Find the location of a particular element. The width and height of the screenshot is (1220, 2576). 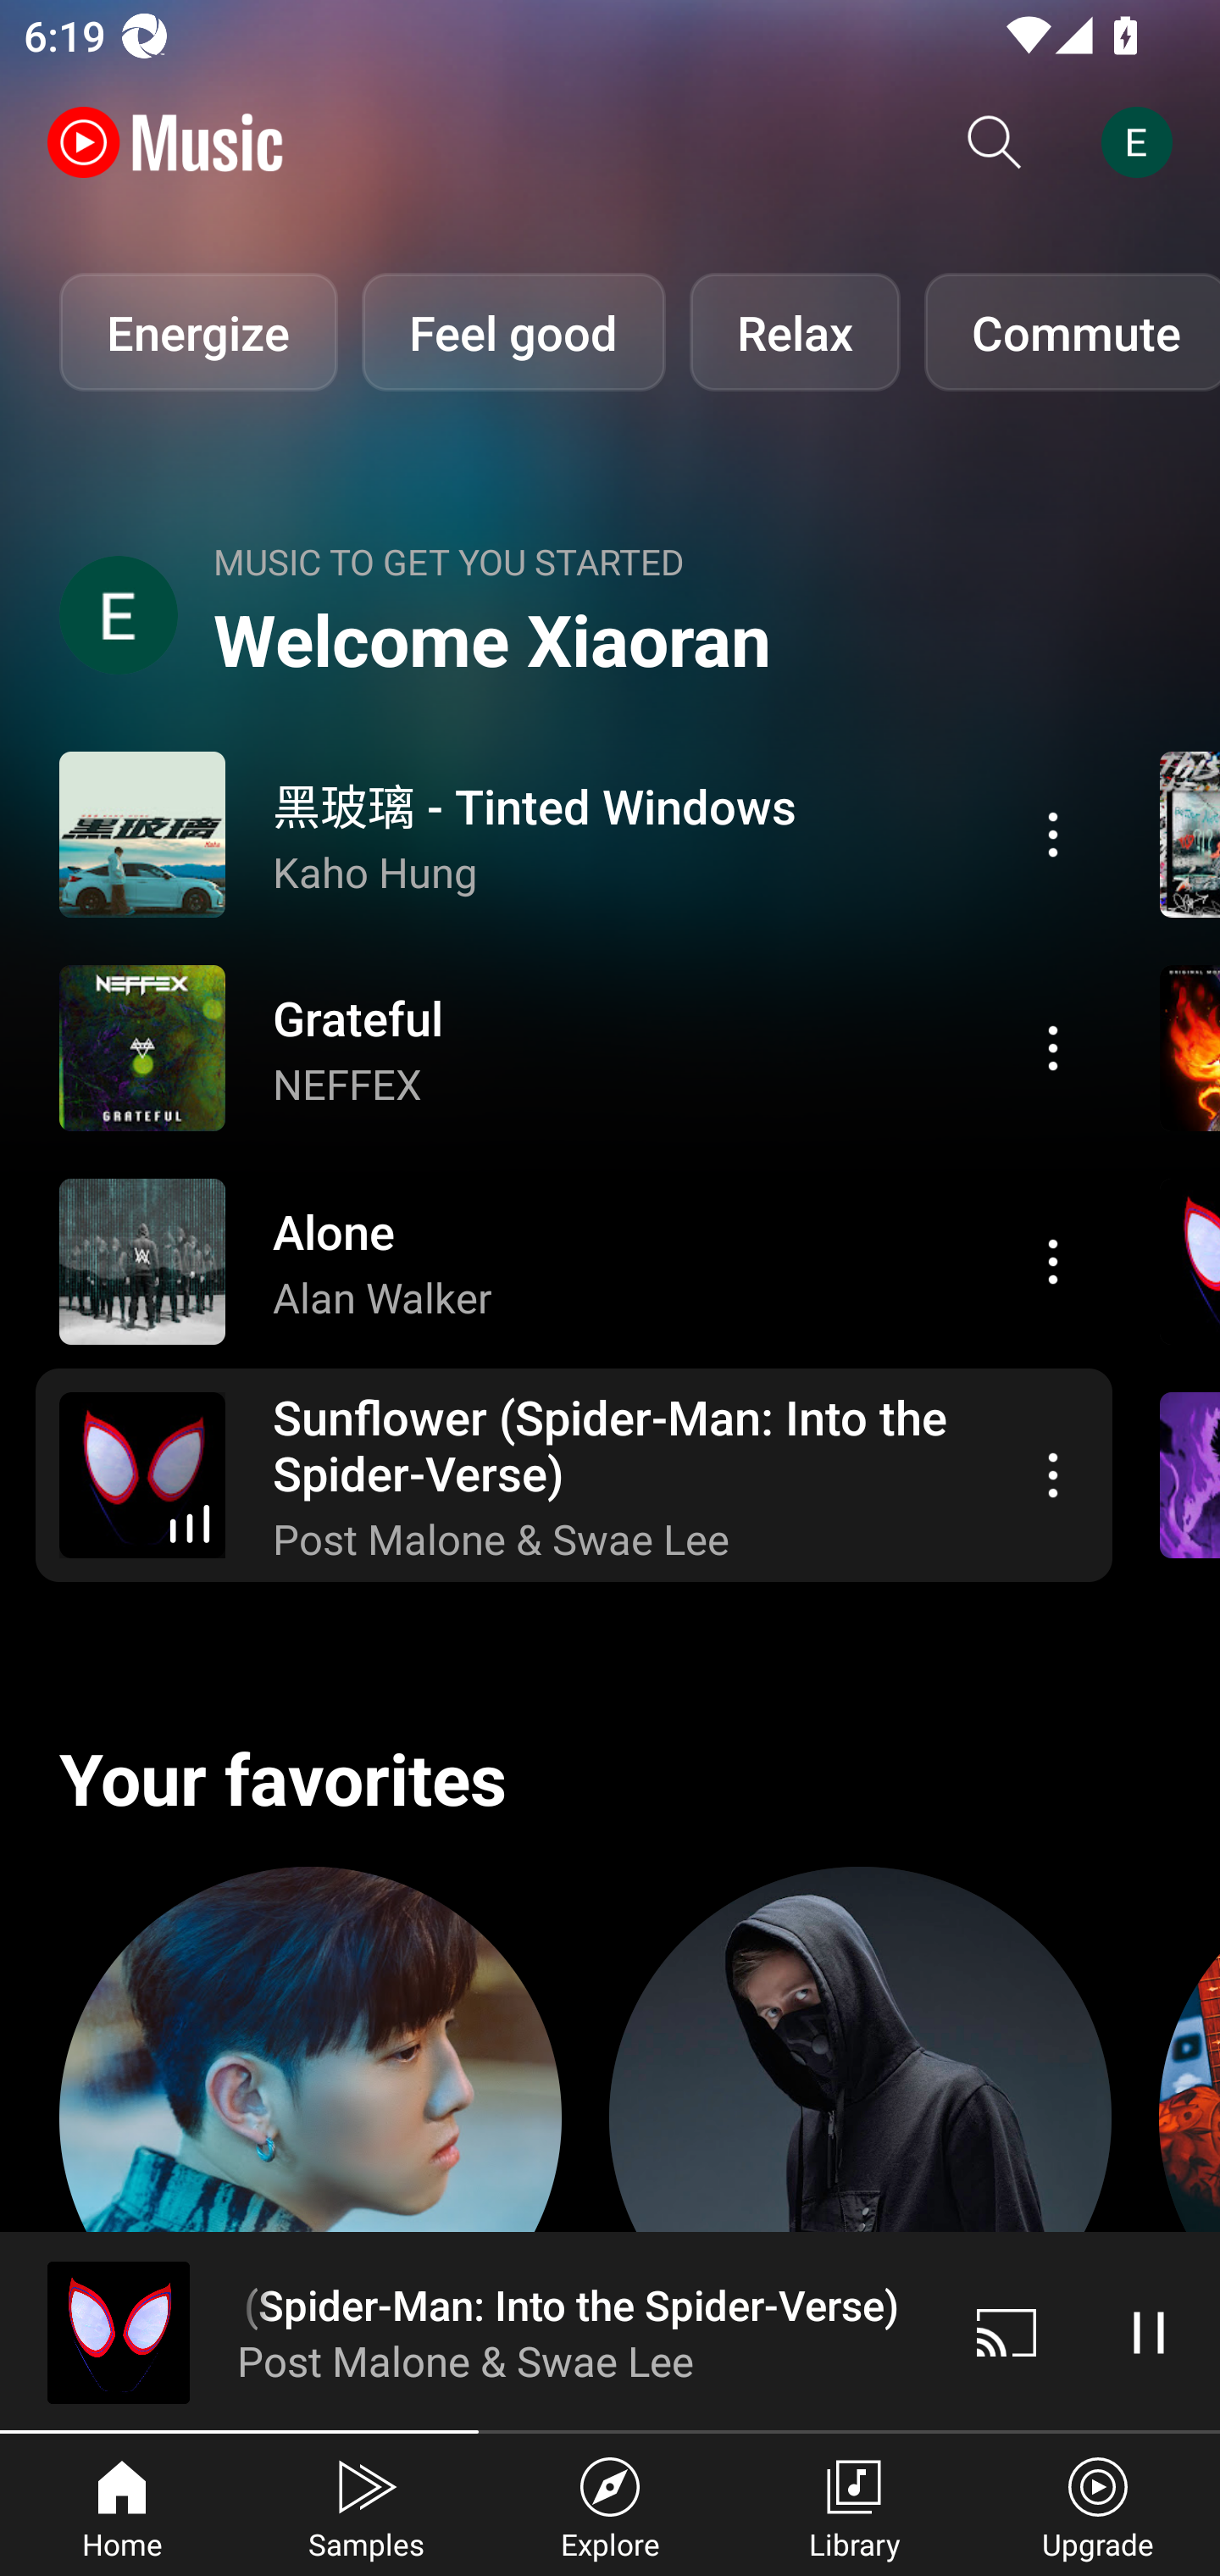

Pause video is located at coordinates (1149, 2332).